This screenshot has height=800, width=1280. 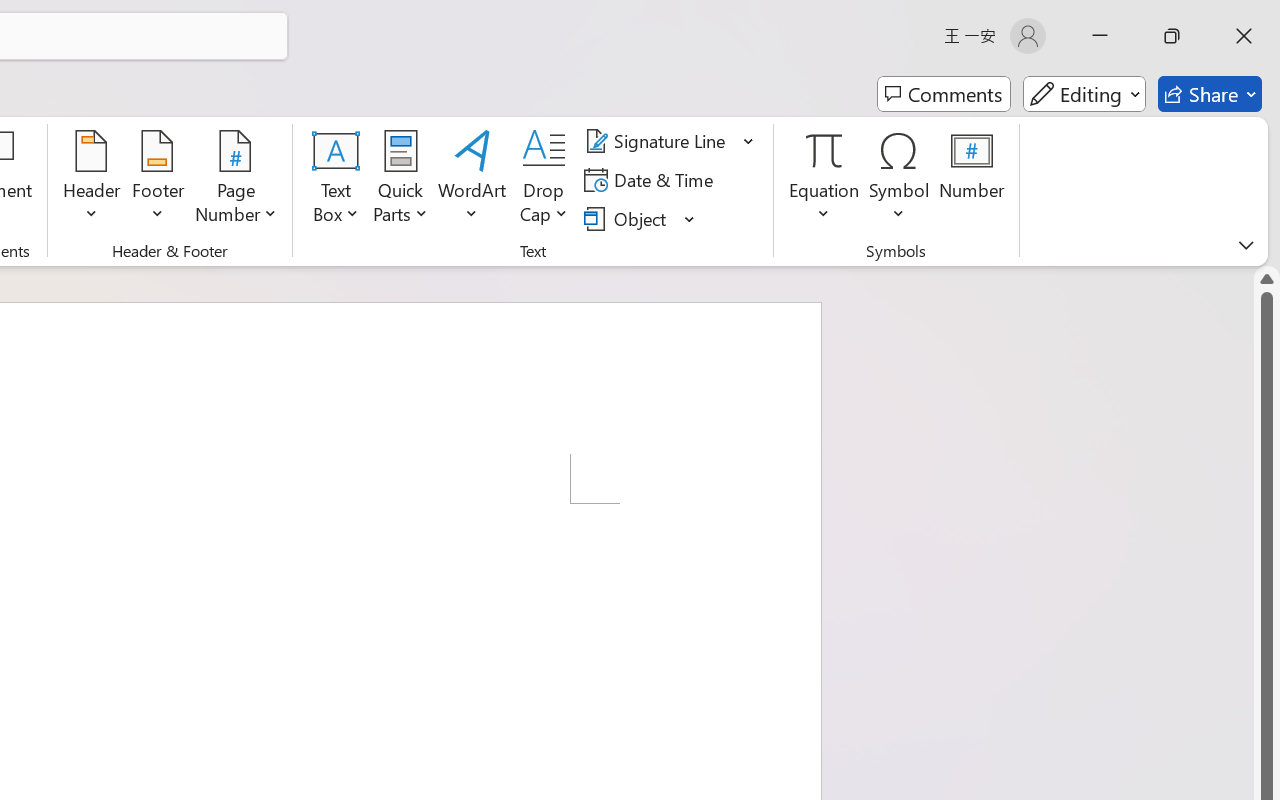 What do you see at coordinates (628, 218) in the screenshot?
I see `Object...` at bounding box center [628, 218].